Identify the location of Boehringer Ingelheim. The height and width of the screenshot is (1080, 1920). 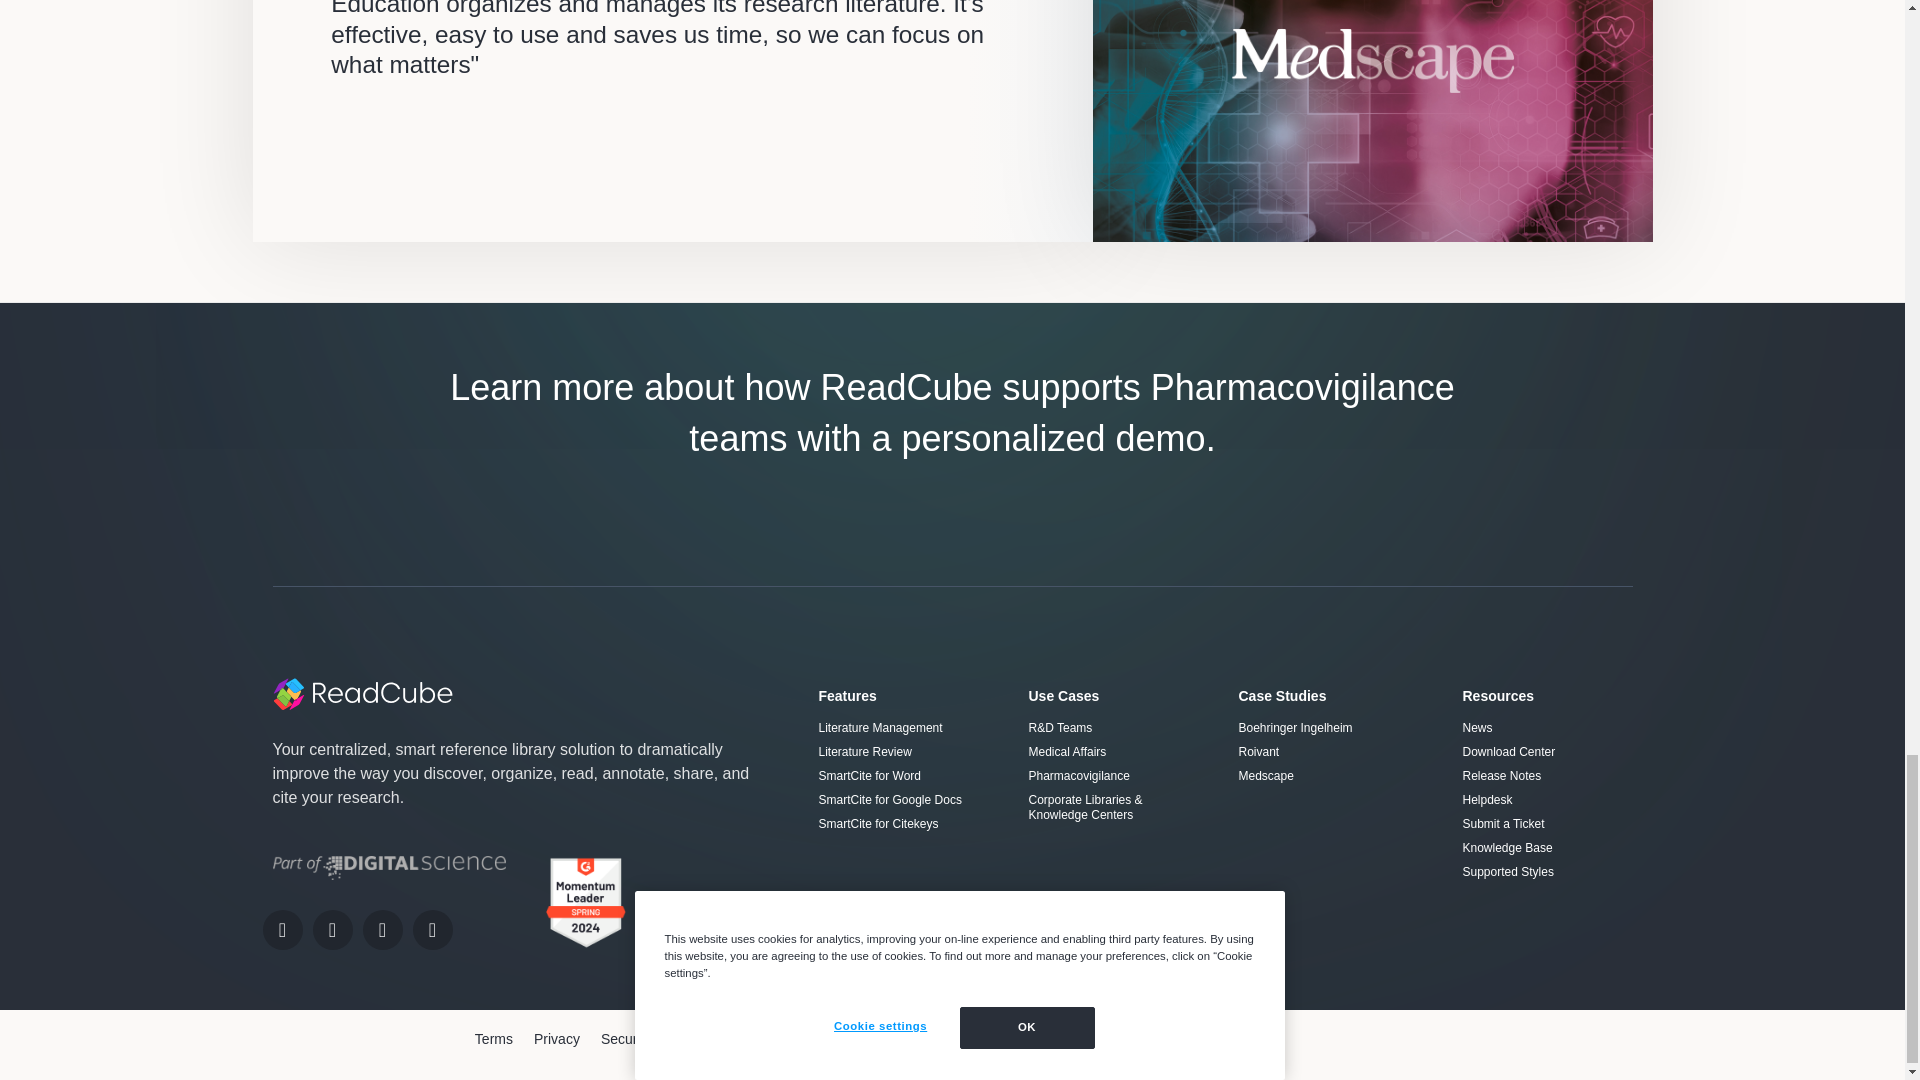
(1330, 728).